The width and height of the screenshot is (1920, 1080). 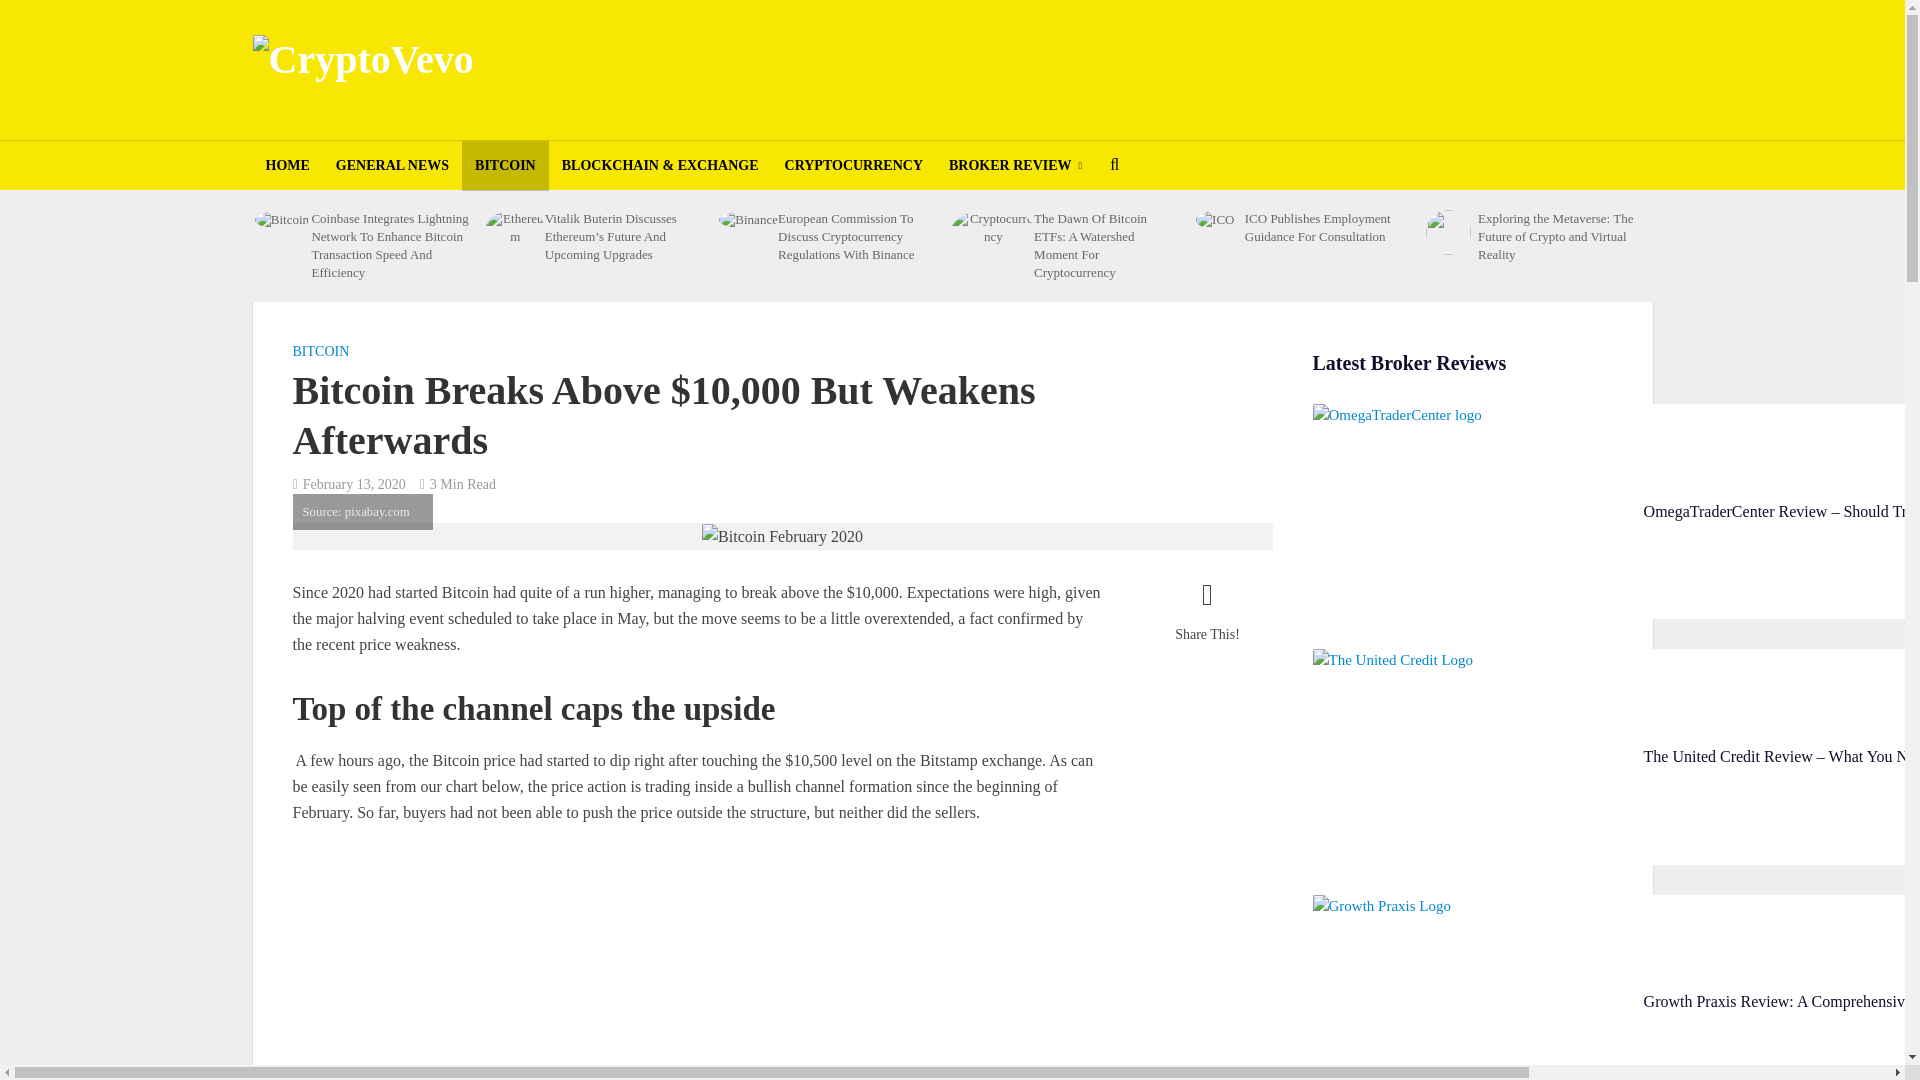 What do you see at coordinates (1015, 166) in the screenshot?
I see `BROKER REVIEW` at bounding box center [1015, 166].